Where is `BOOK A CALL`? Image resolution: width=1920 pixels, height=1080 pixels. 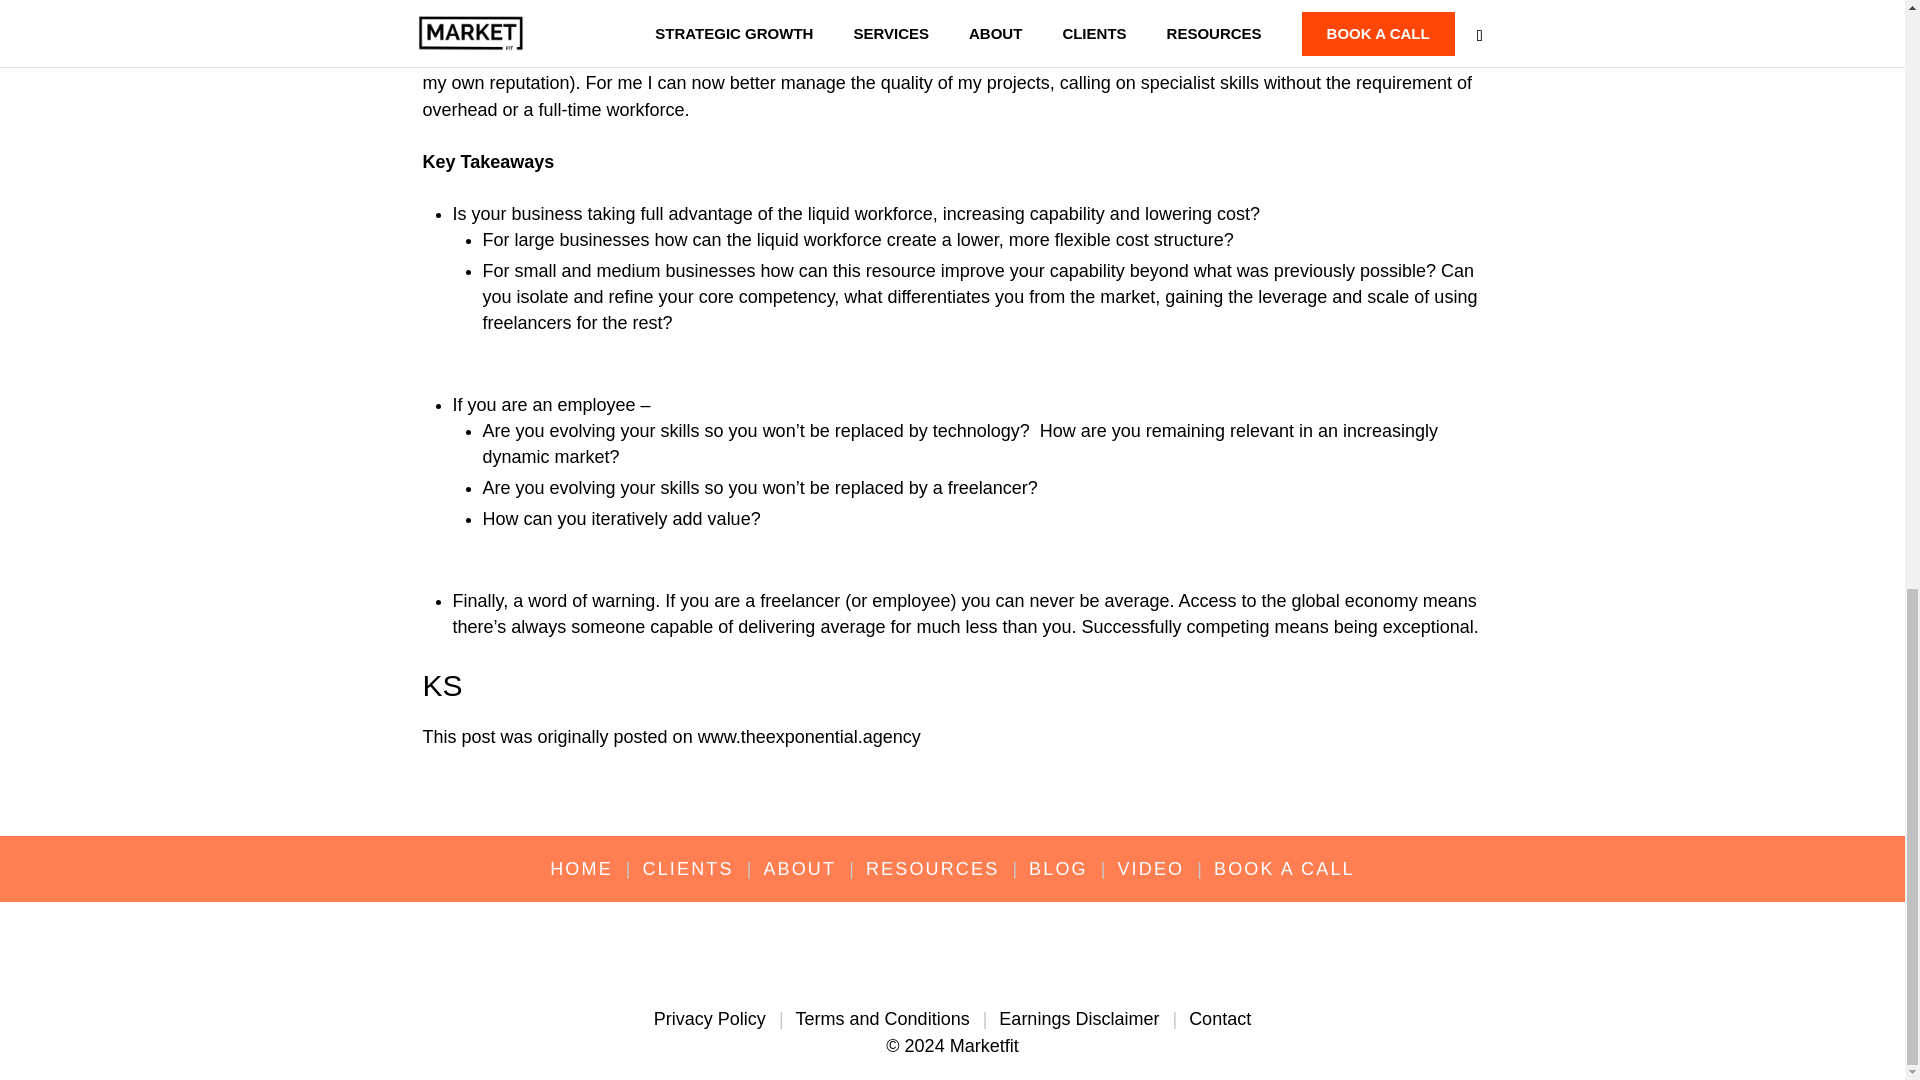 BOOK A CALL is located at coordinates (1284, 870).